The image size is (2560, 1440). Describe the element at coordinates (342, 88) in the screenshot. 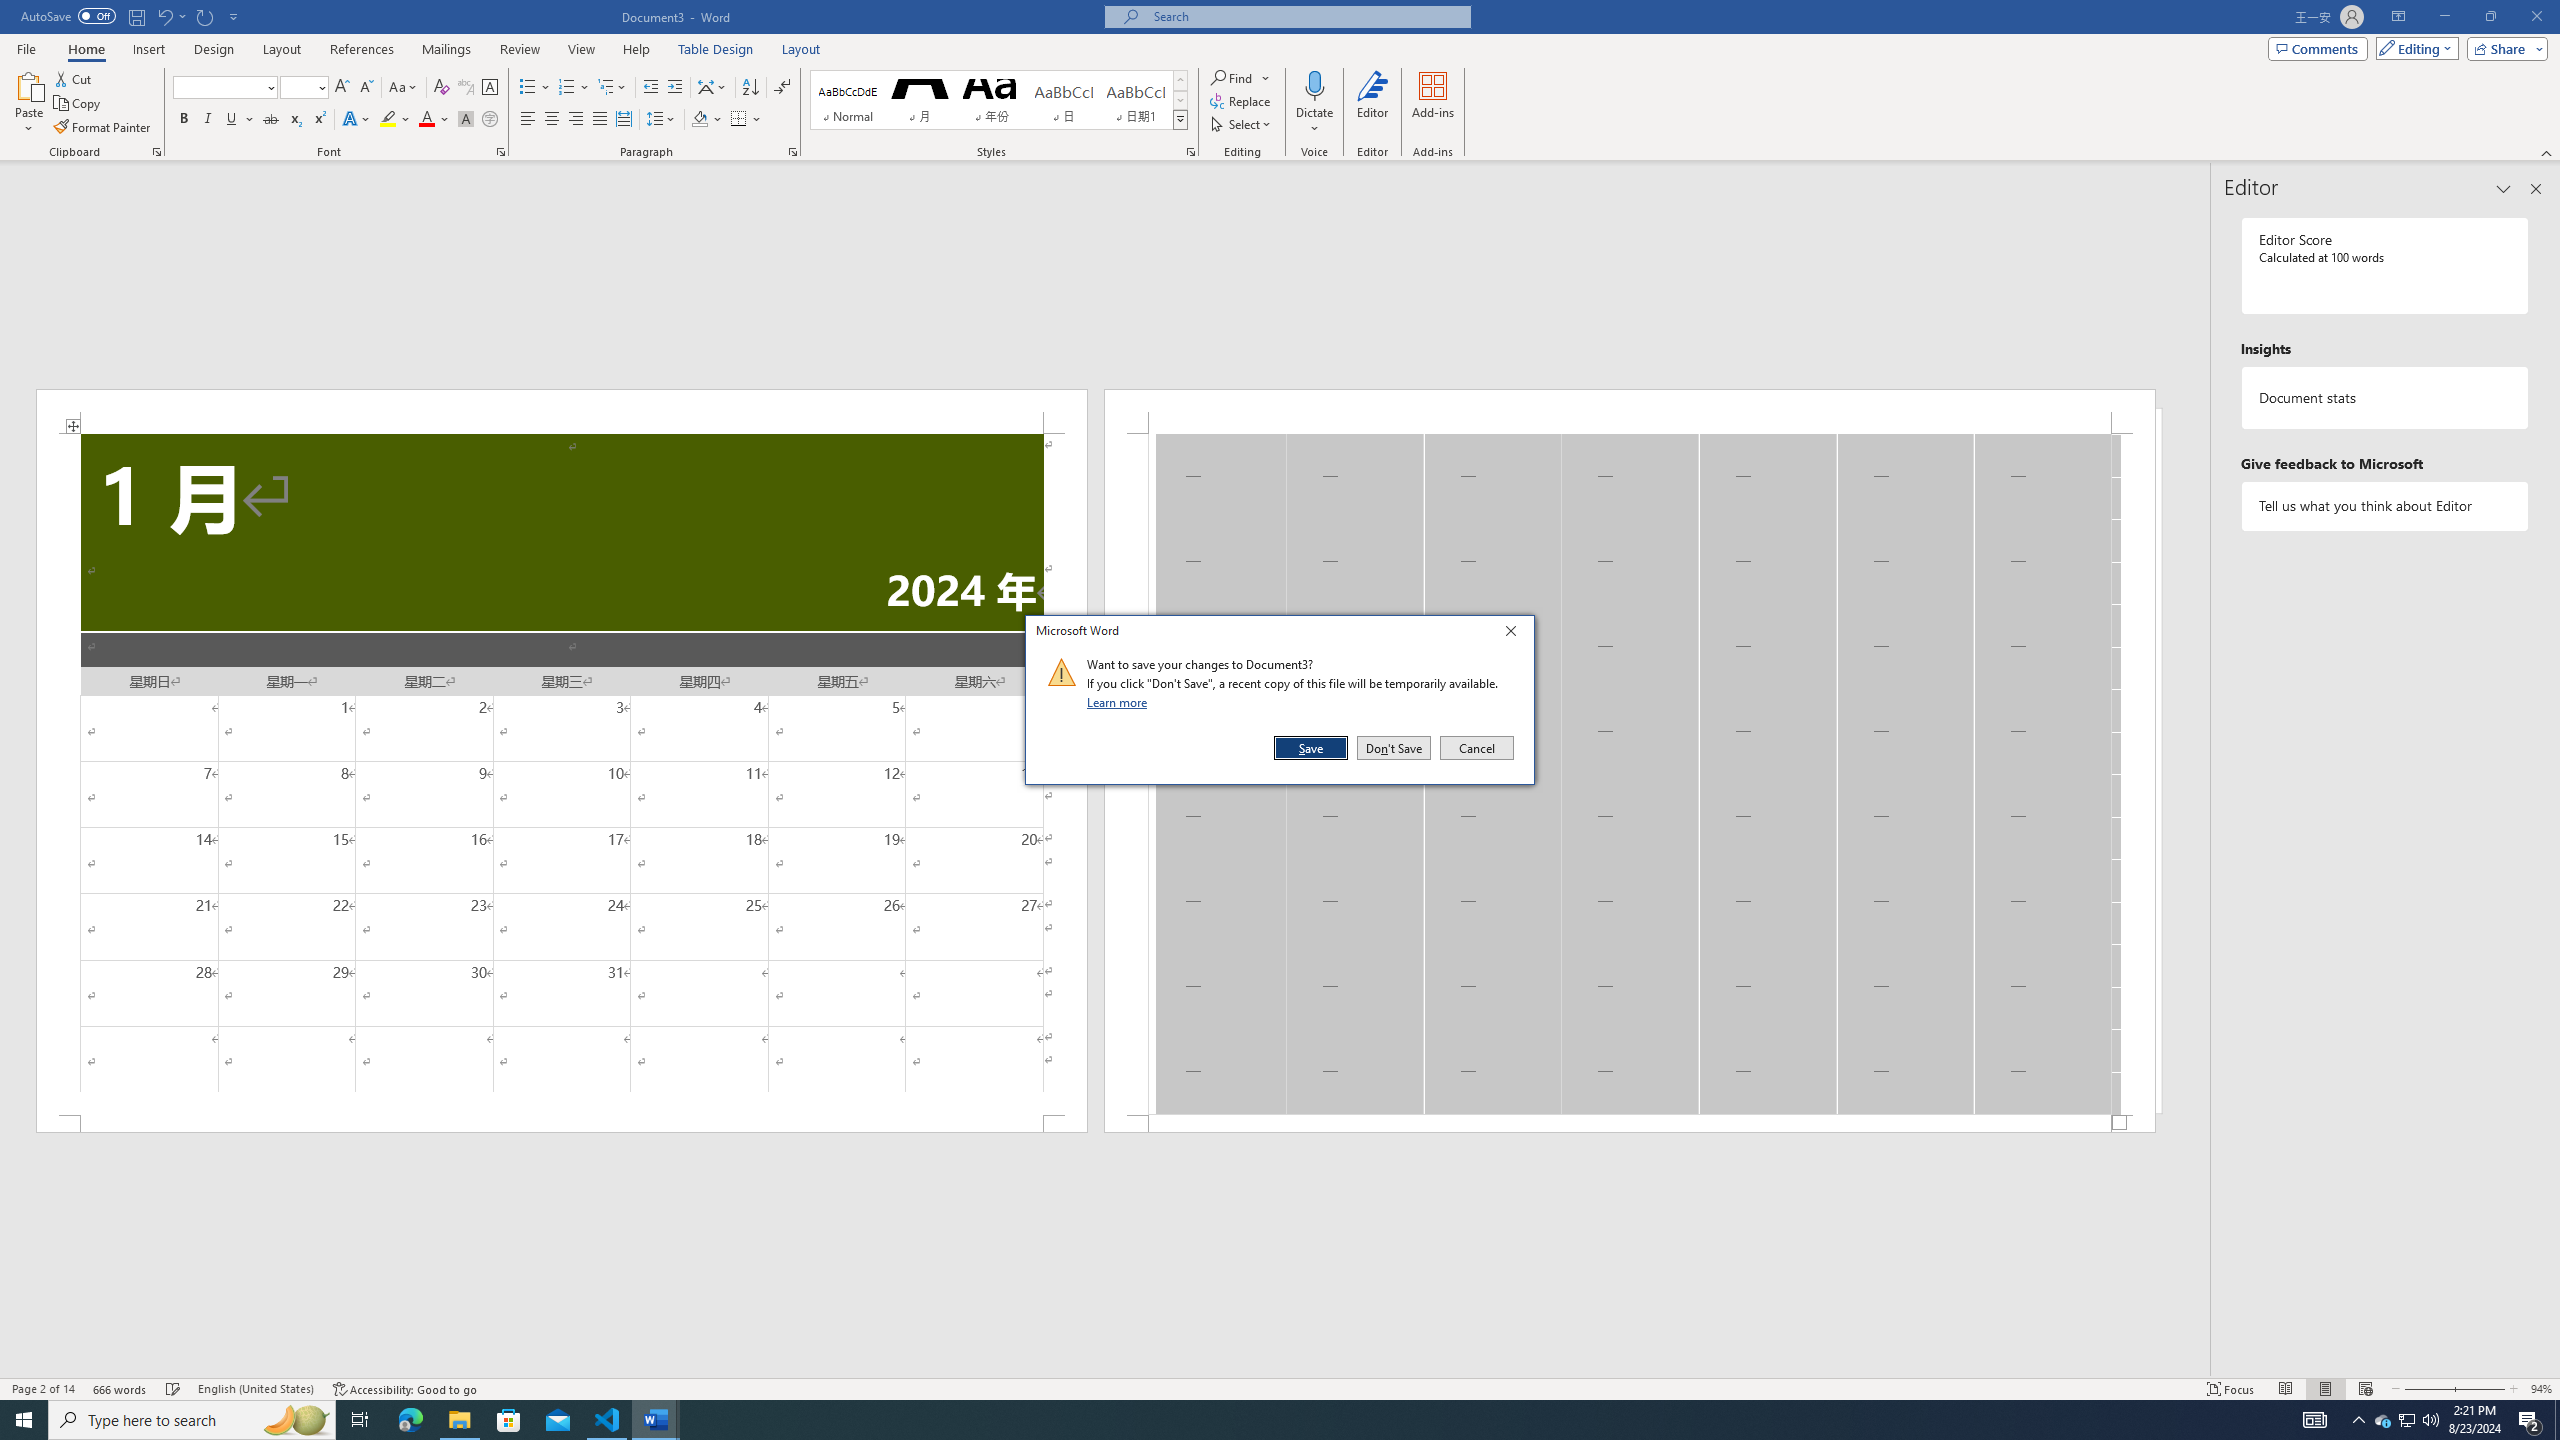

I see `Grow Font` at that location.